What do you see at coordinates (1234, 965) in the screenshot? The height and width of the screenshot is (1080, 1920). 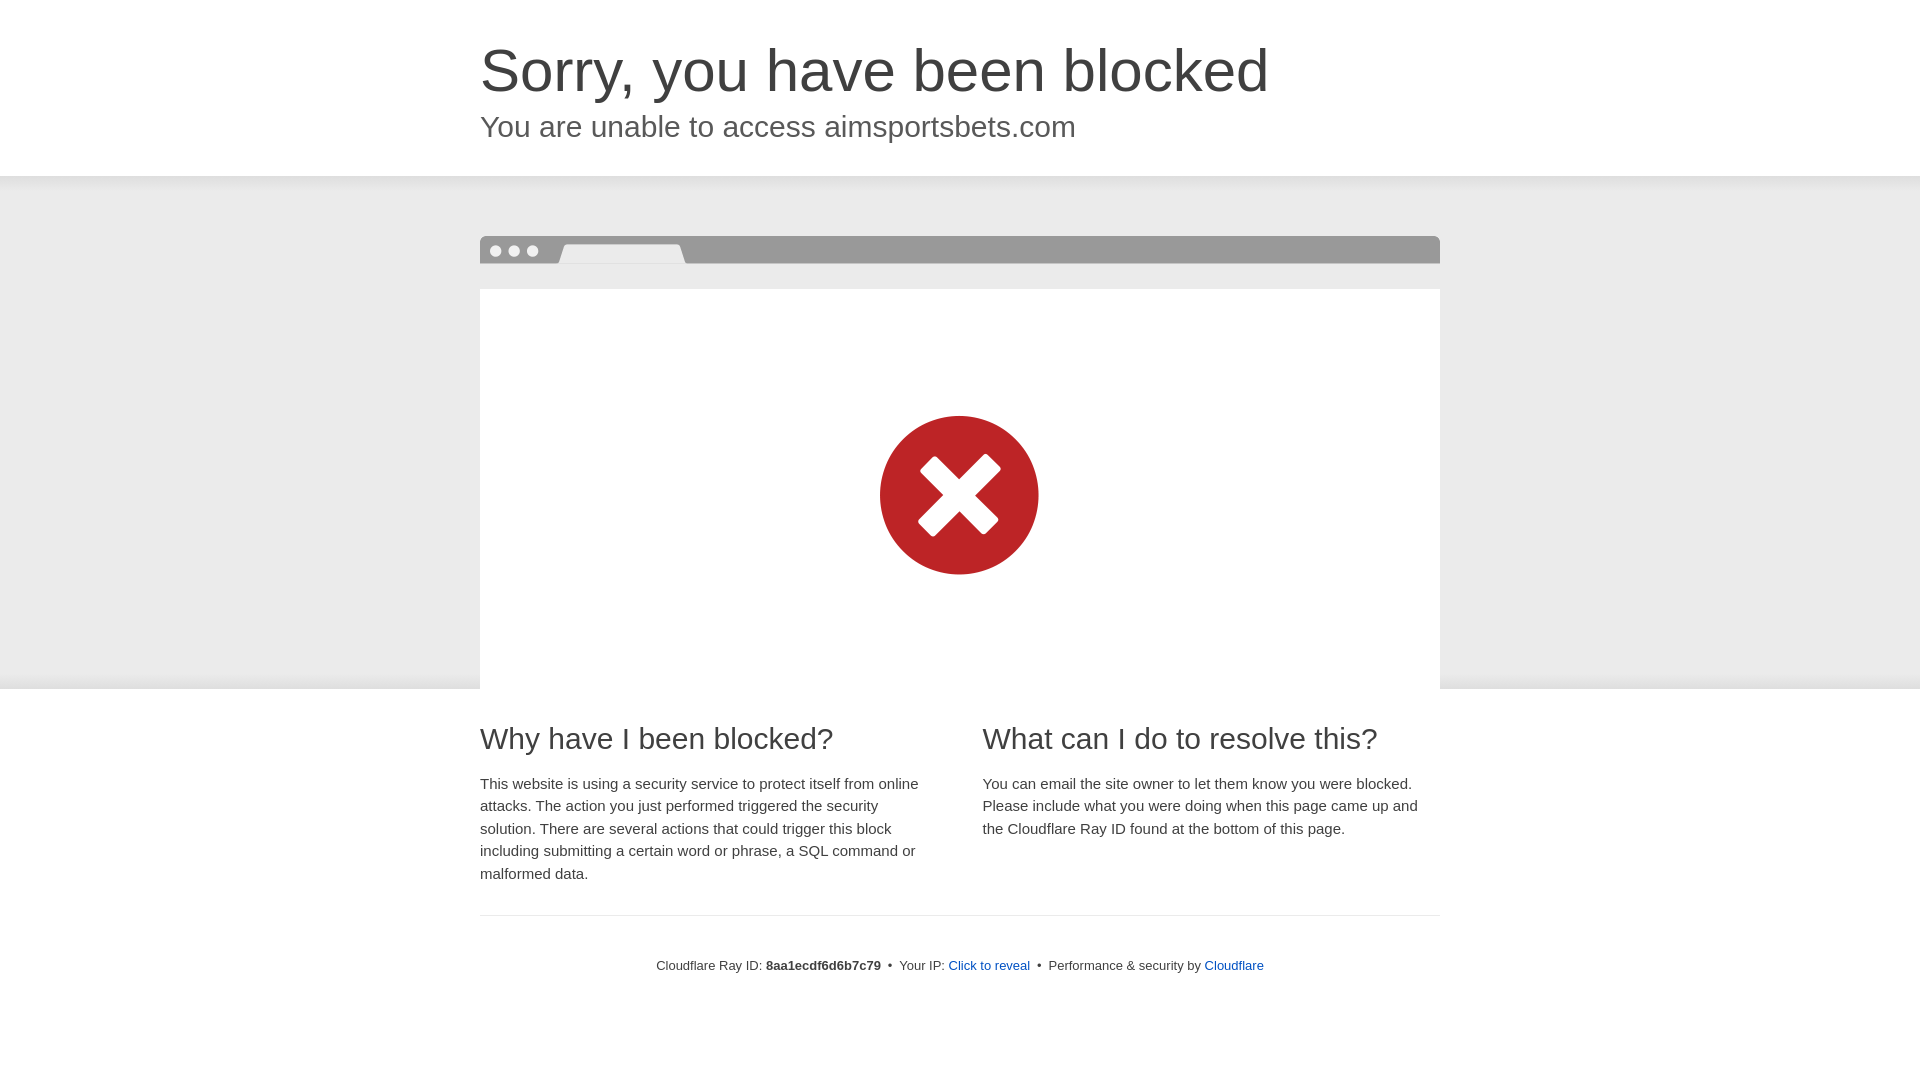 I see `Cloudflare` at bounding box center [1234, 965].